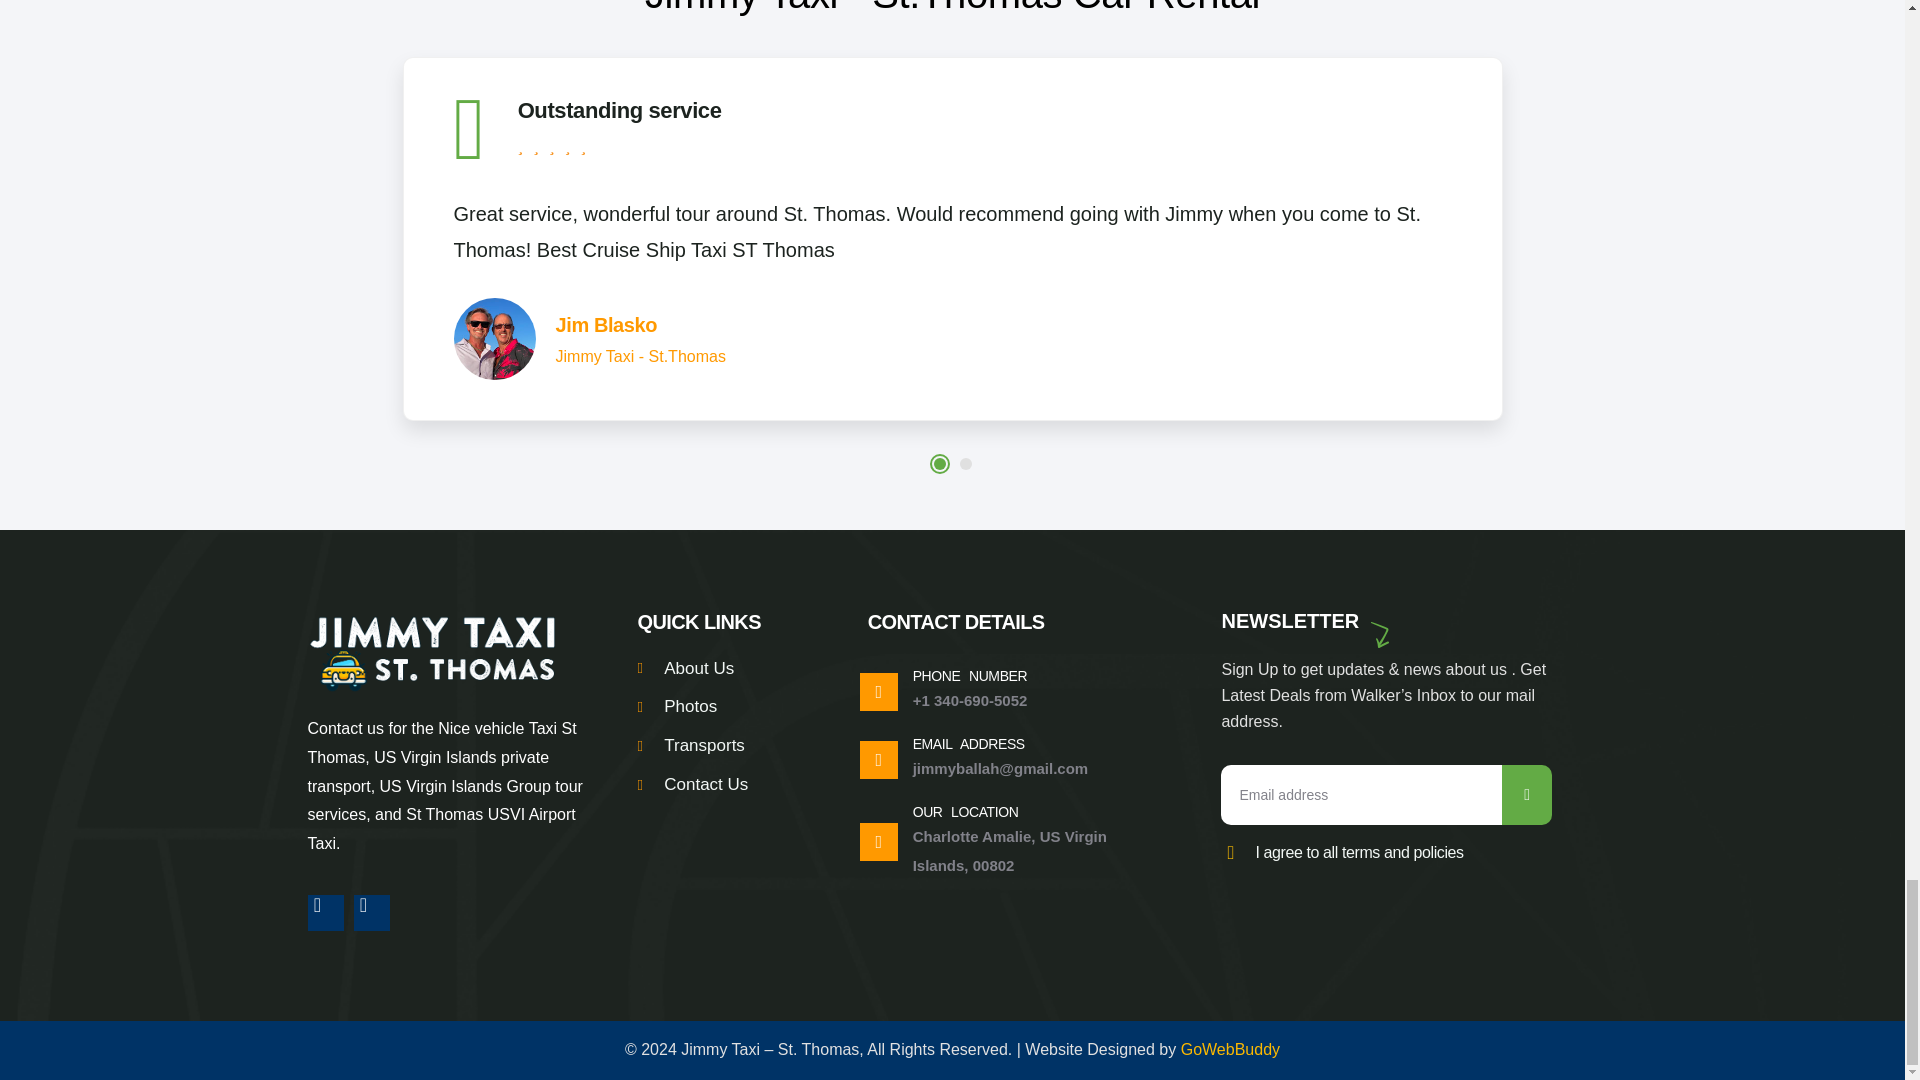 This screenshot has width=1920, height=1080. Describe the element at coordinates (970, 676) in the screenshot. I see `PHONE NUMBER` at that location.